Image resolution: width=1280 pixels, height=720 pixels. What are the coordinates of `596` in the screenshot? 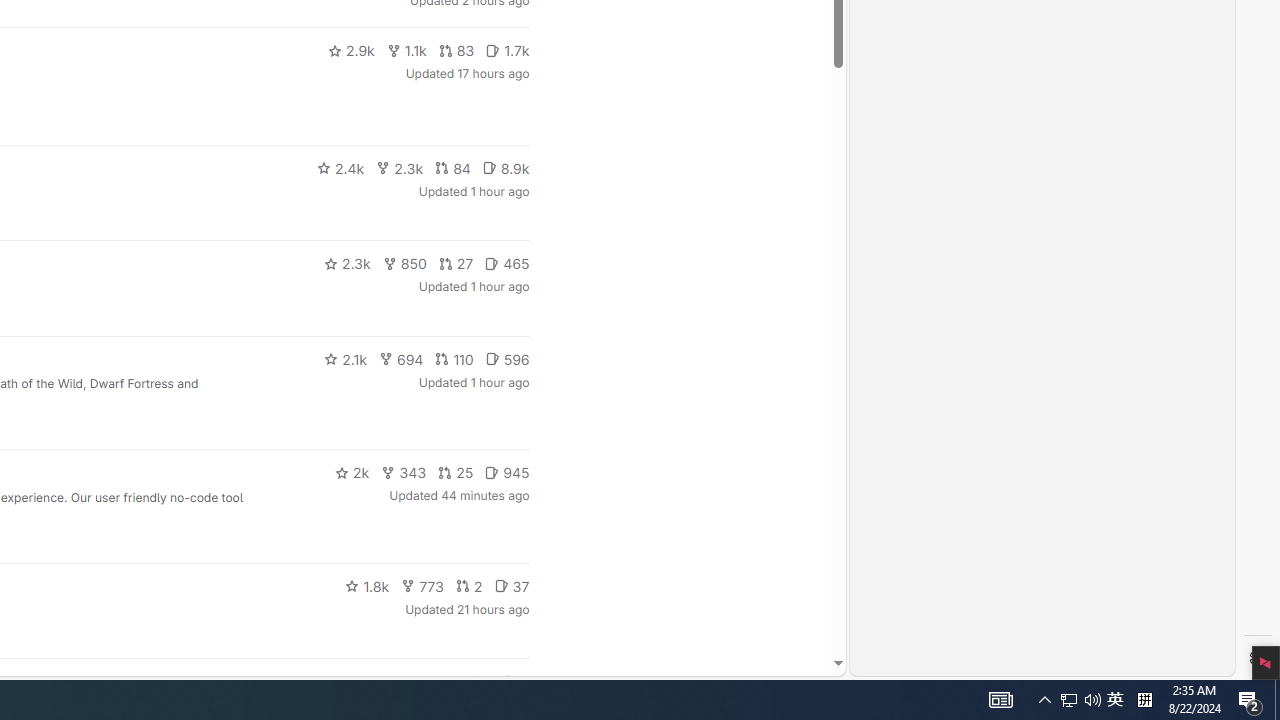 It's located at (507, 358).